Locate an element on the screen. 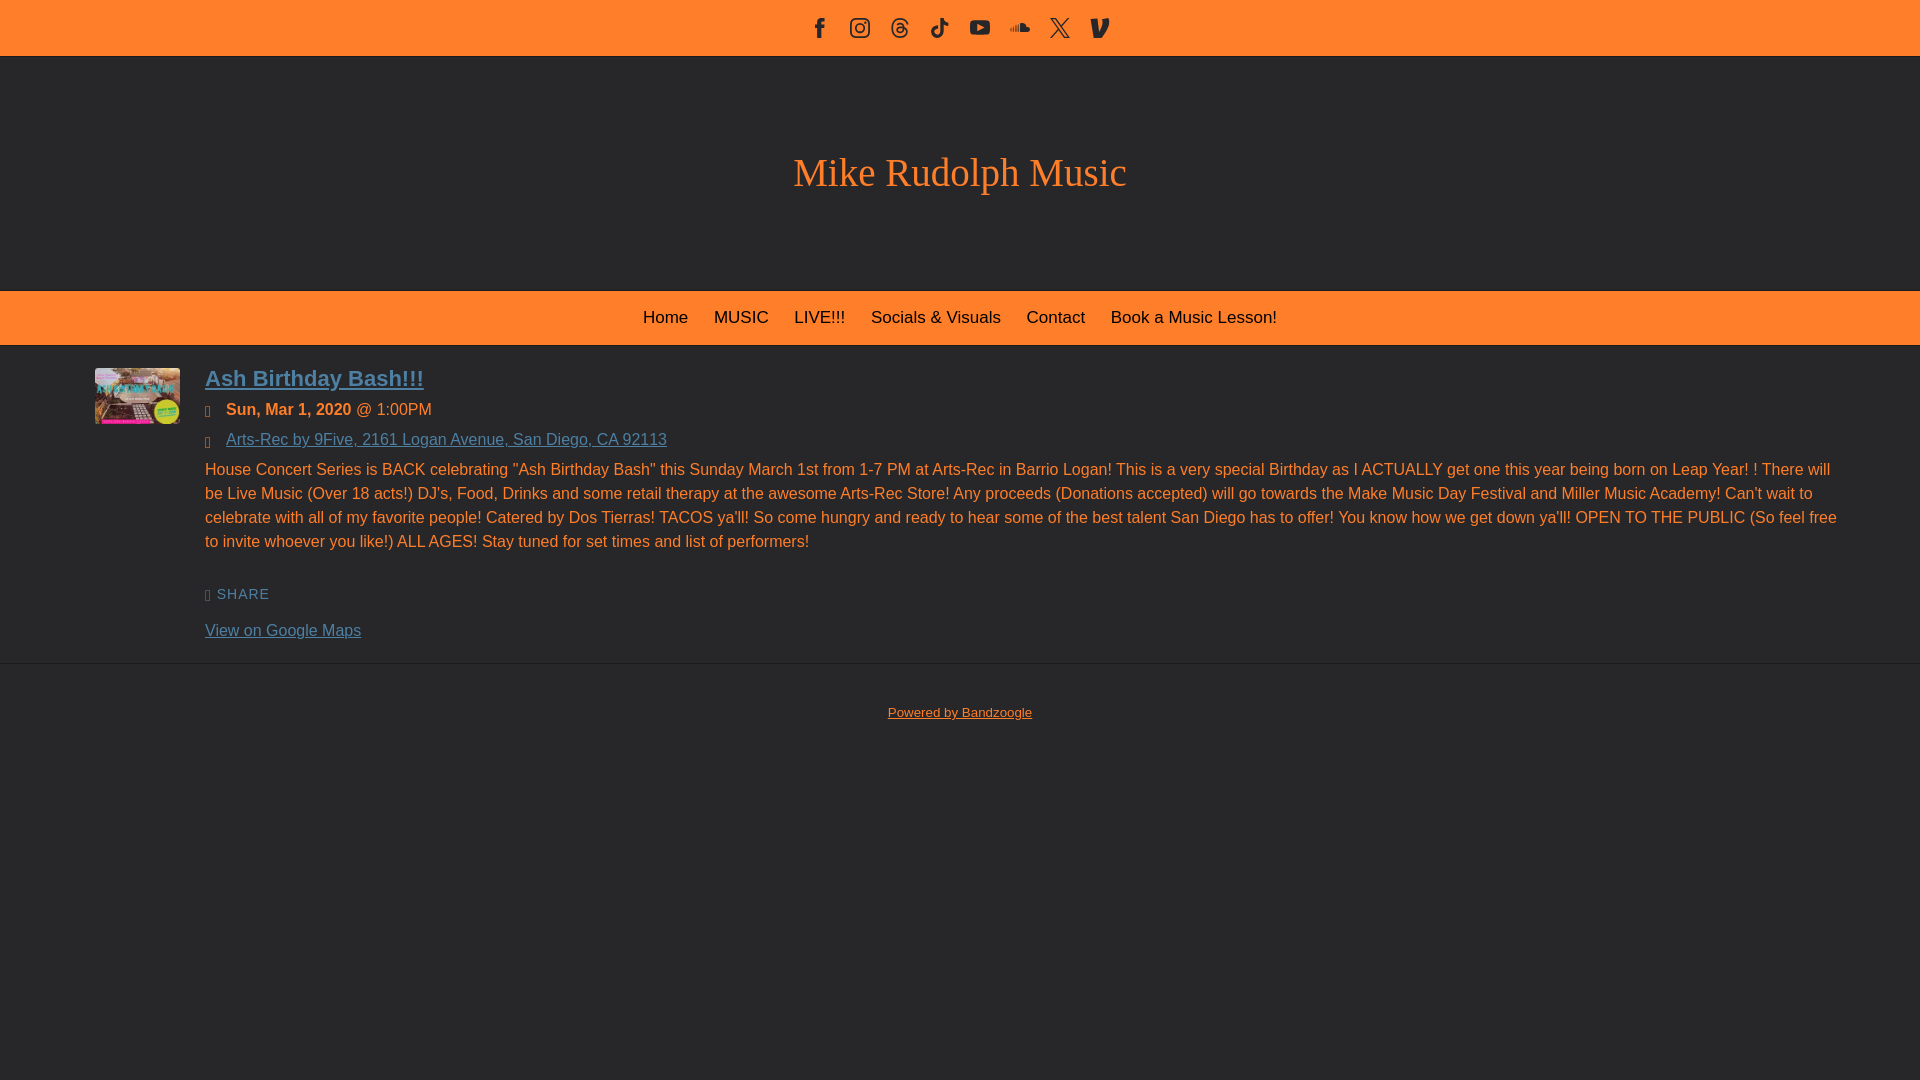  Book a Music Lesson! is located at coordinates (1194, 317).